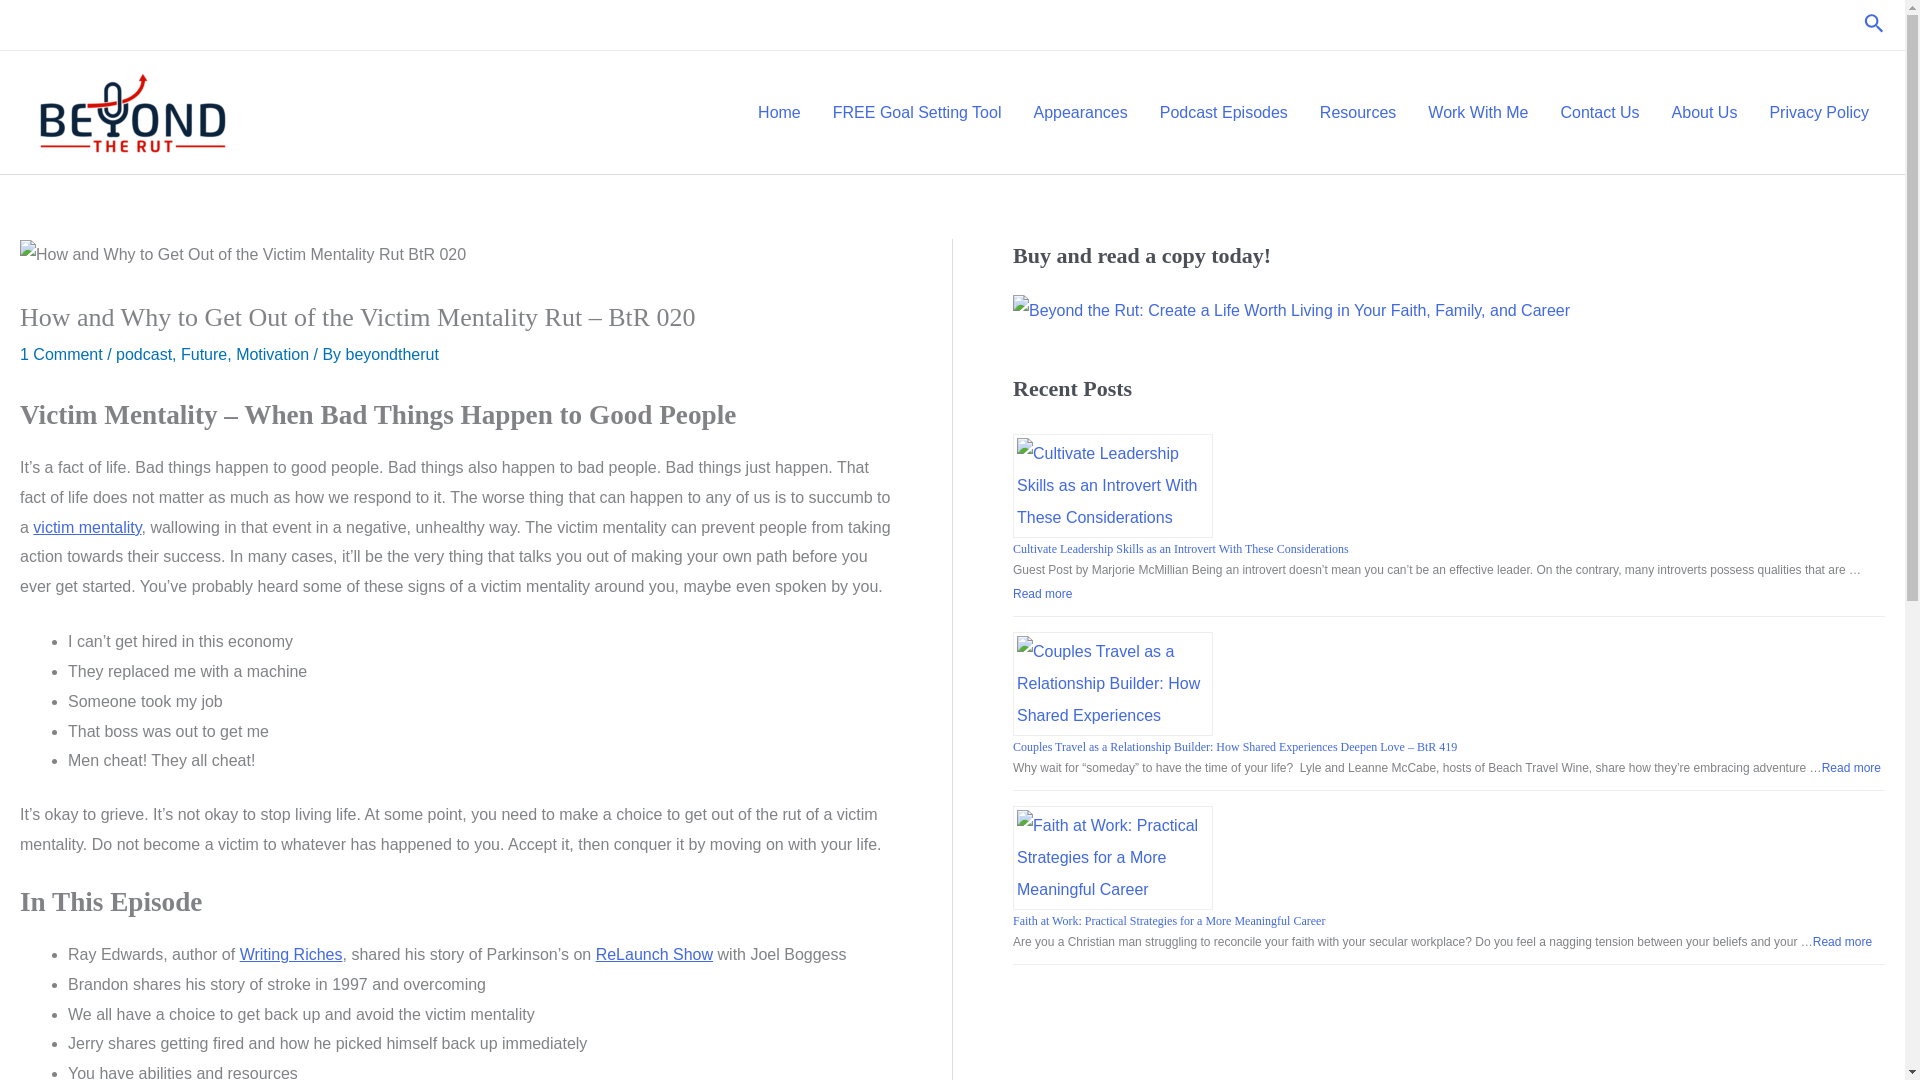 The width and height of the screenshot is (1920, 1080). Describe the element at coordinates (86, 527) in the screenshot. I see `victim mentality` at that location.